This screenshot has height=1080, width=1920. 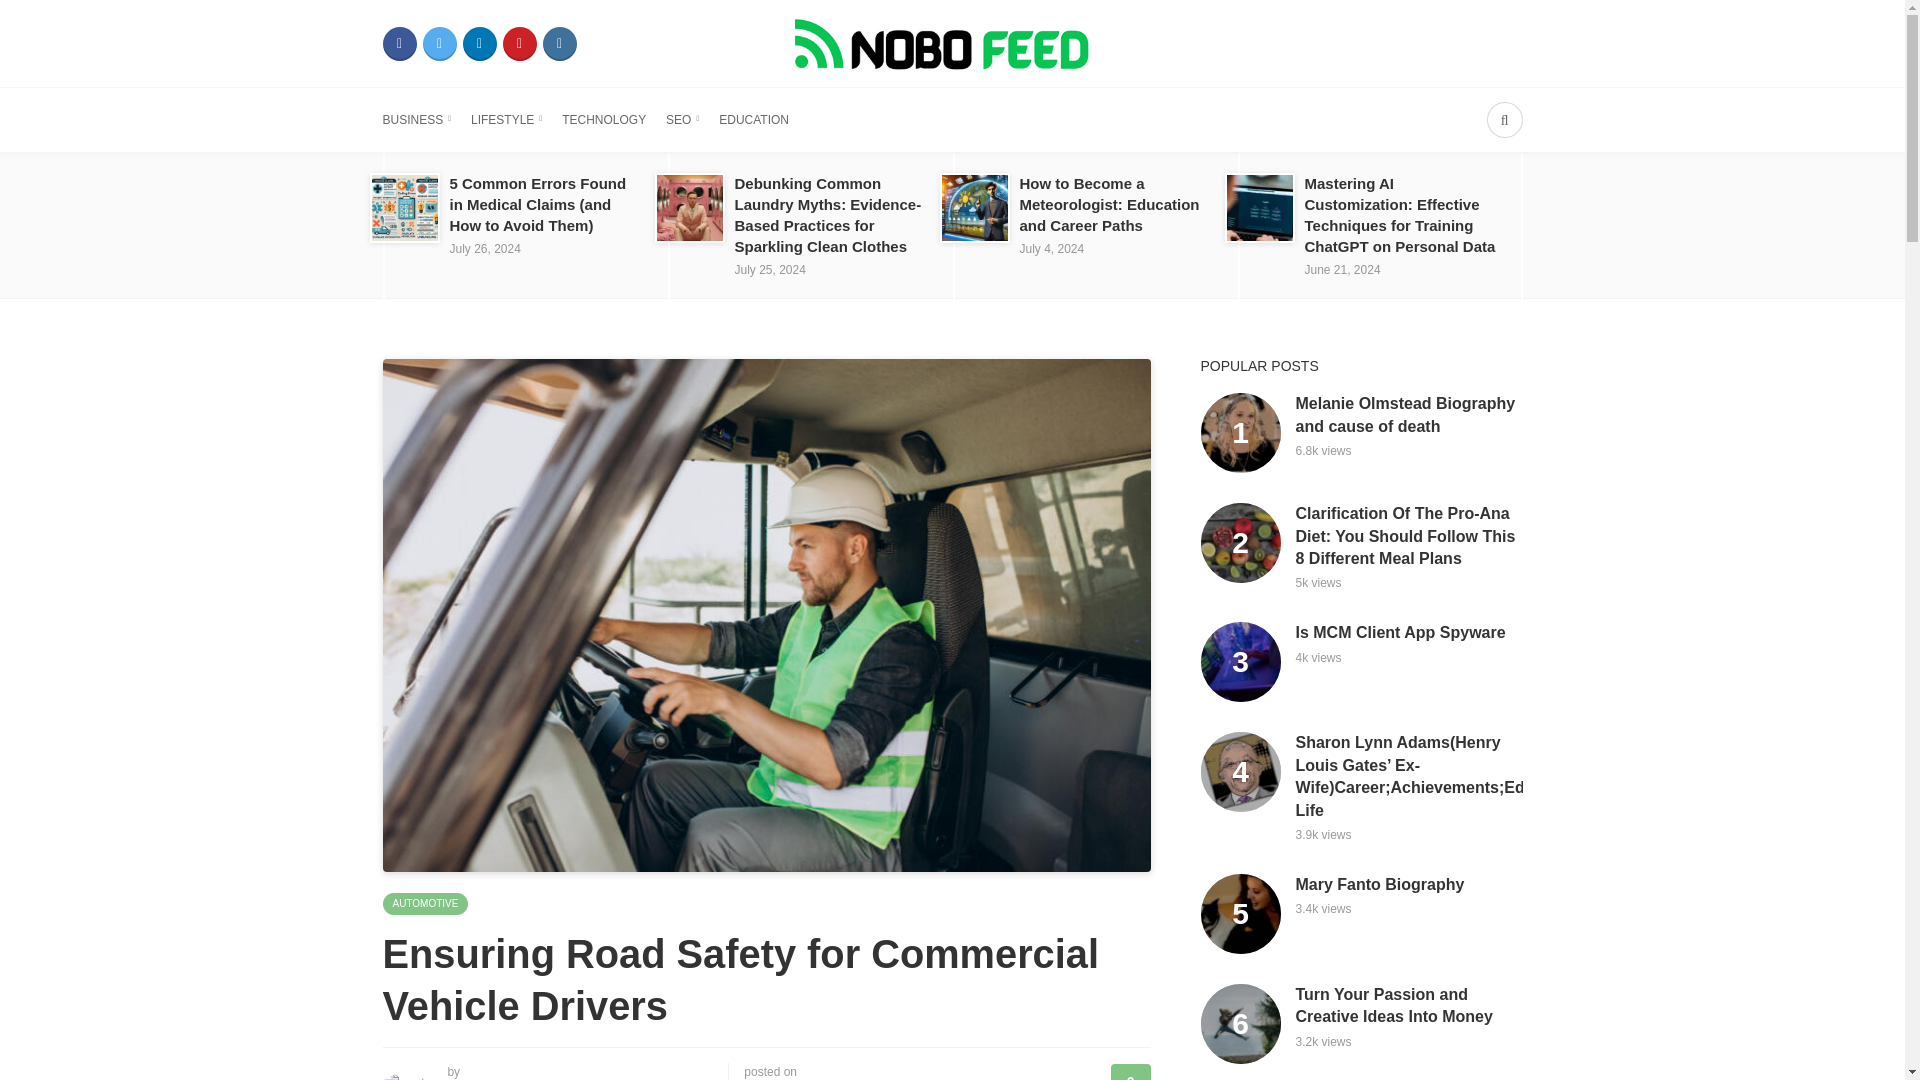 I want to click on Pinterest, so click(x=518, y=44).